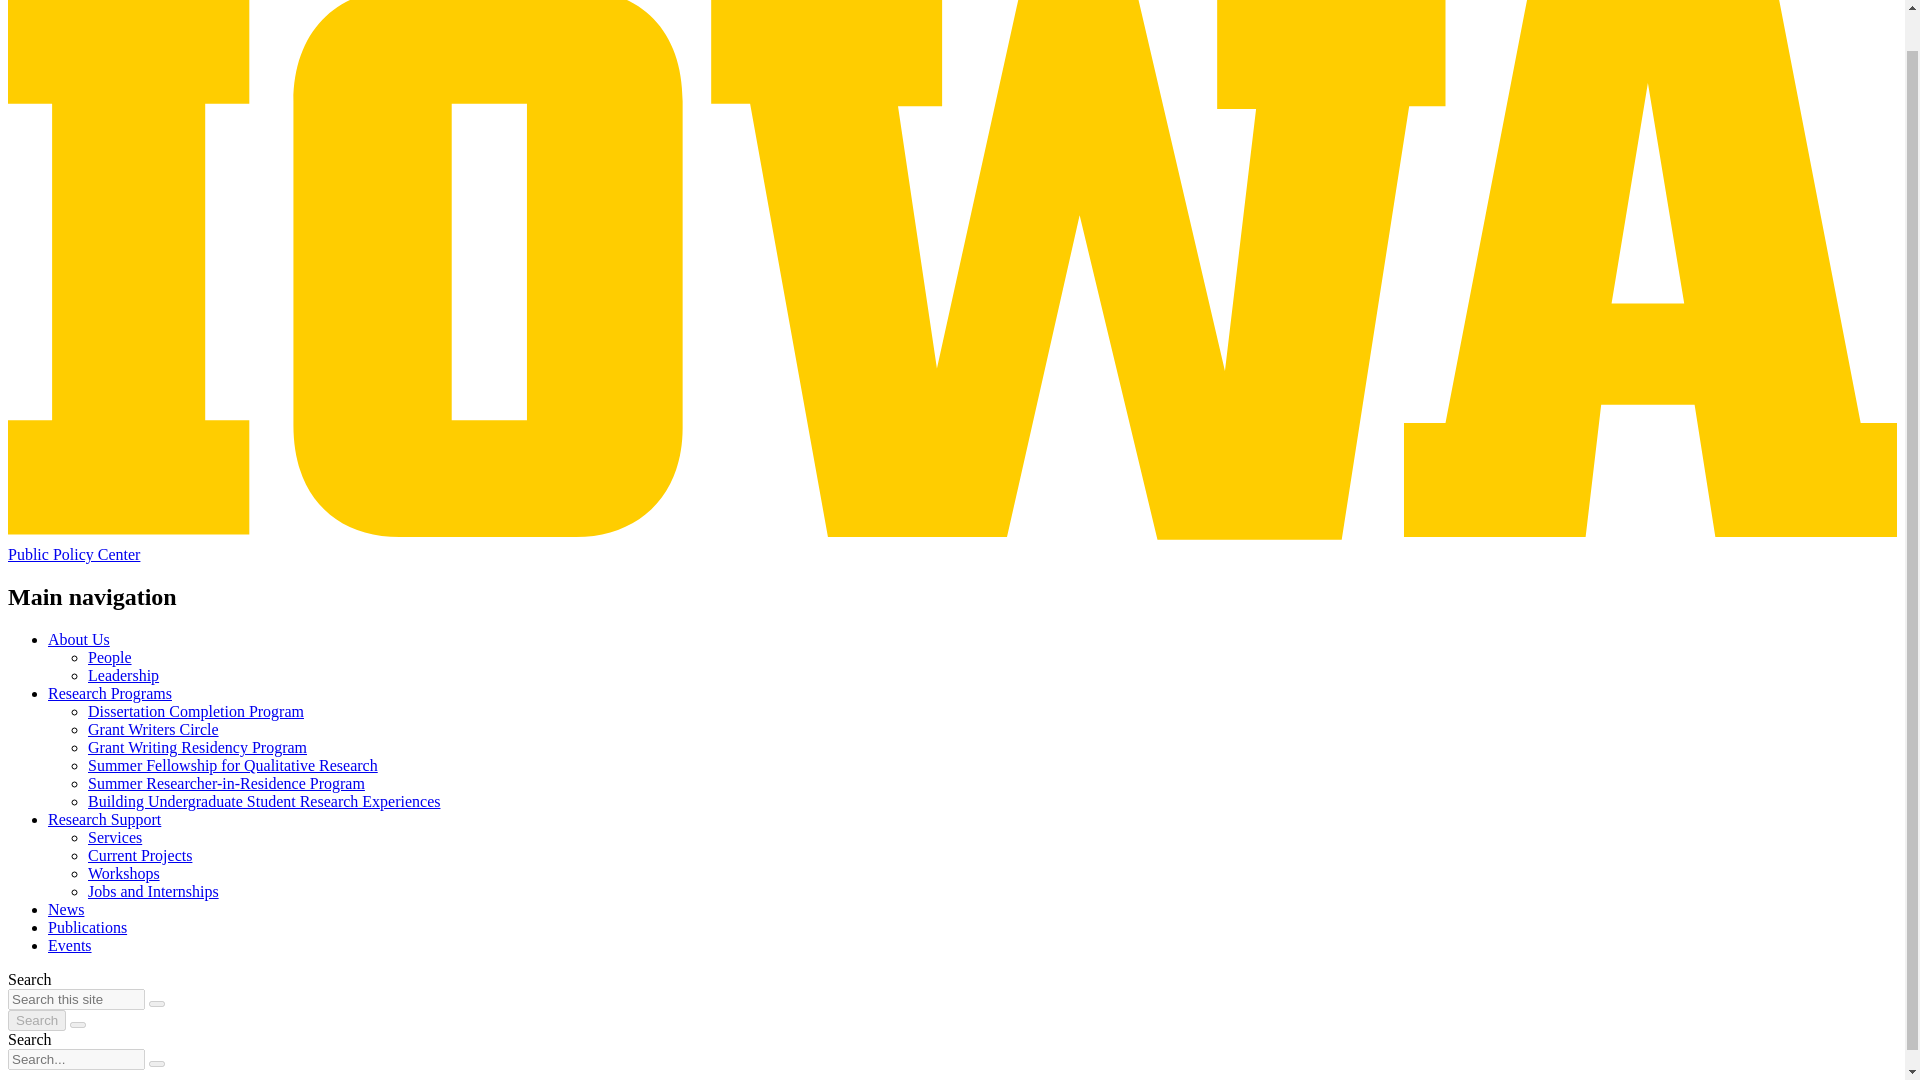 This screenshot has width=1920, height=1080. Describe the element at coordinates (124, 675) in the screenshot. I see `Leadership` at that location.